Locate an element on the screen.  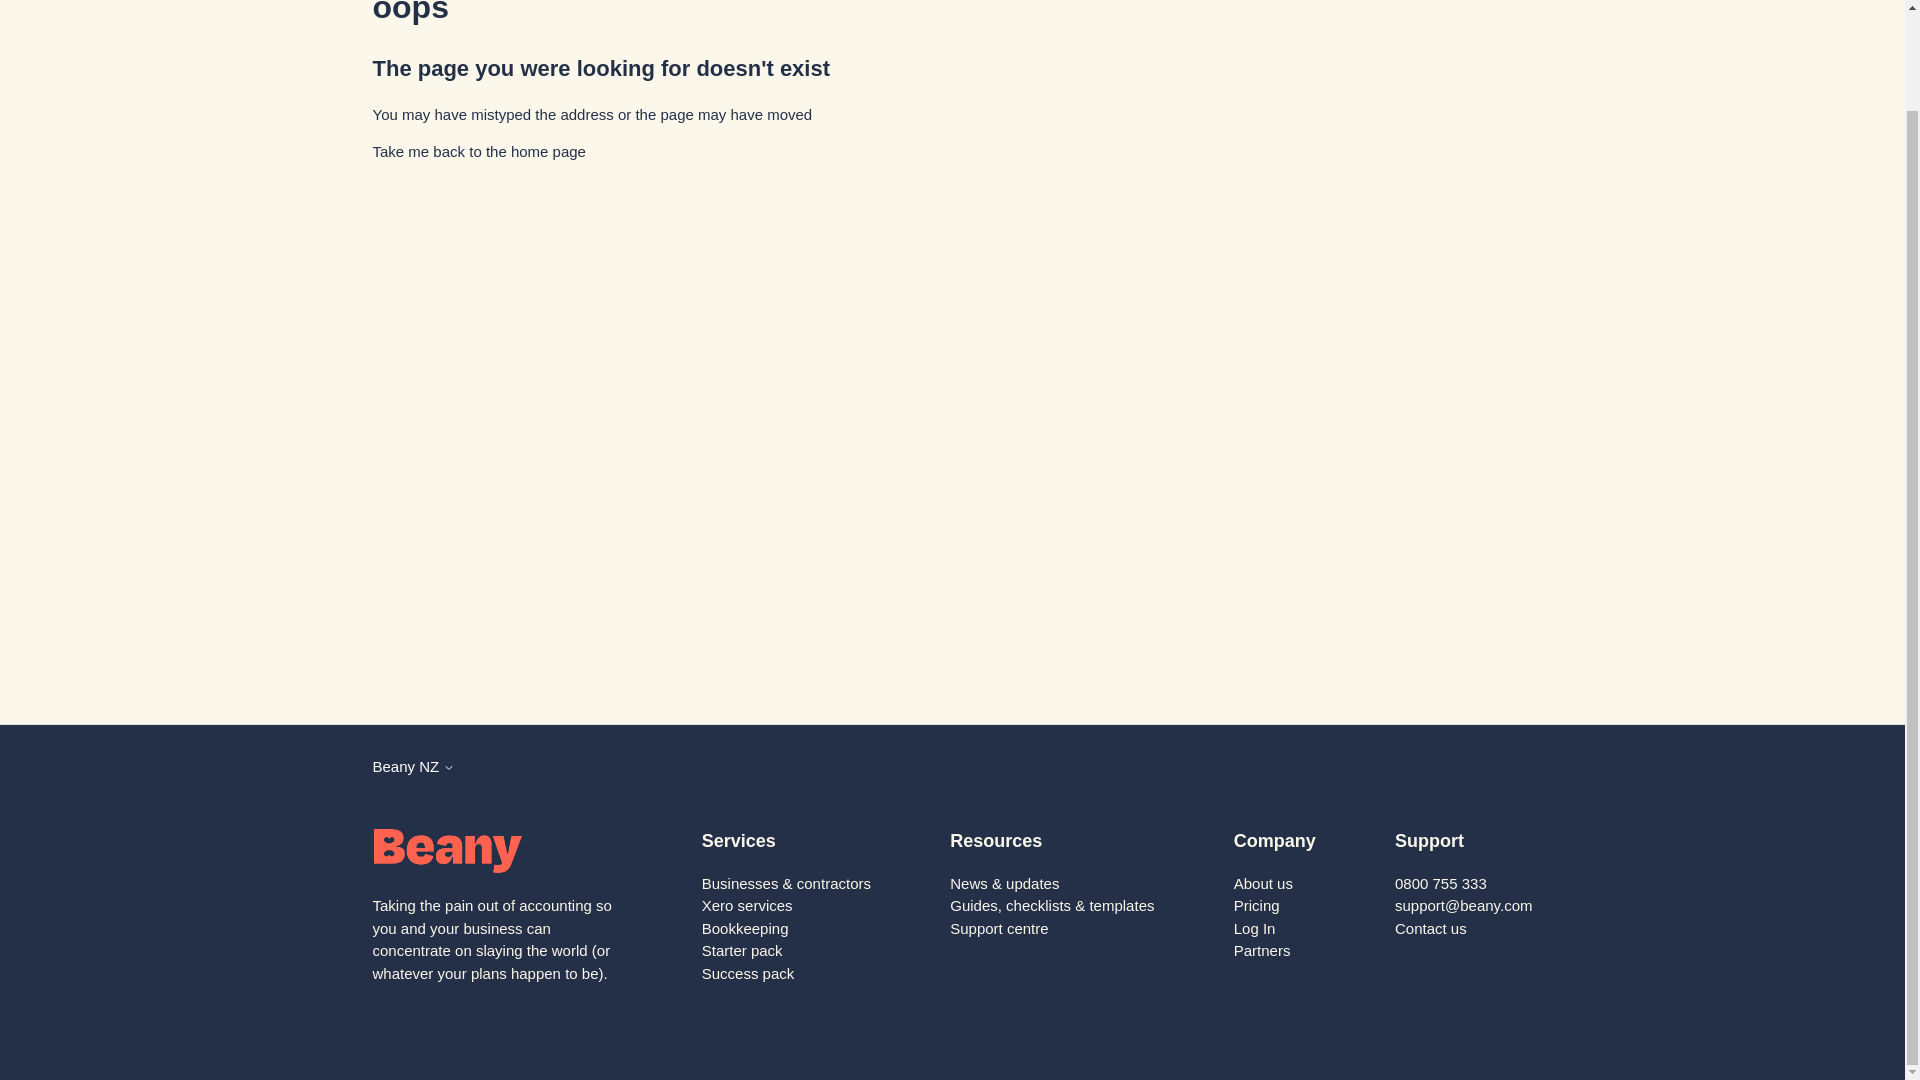
Bookkeeping is located at coordinates (746, 928).